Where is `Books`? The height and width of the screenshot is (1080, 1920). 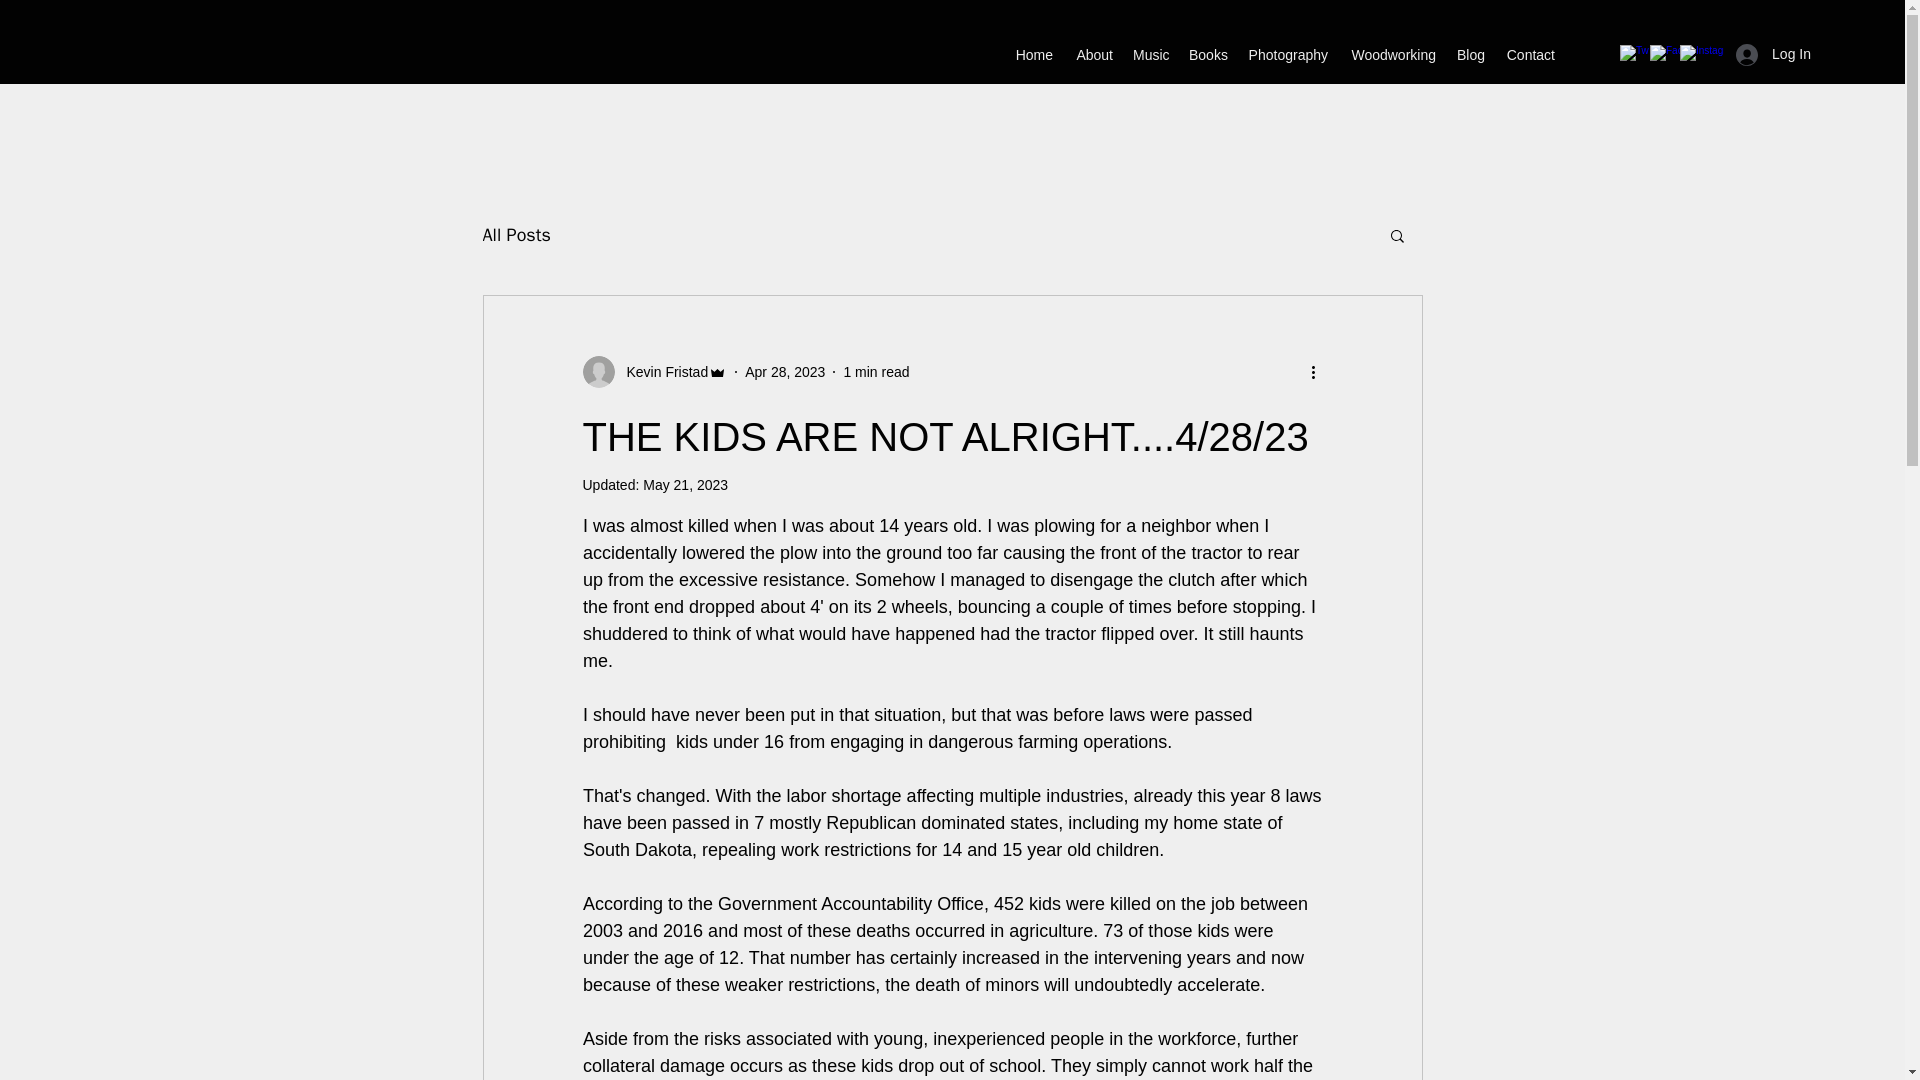
Books is located at coordinates (1207, 54).